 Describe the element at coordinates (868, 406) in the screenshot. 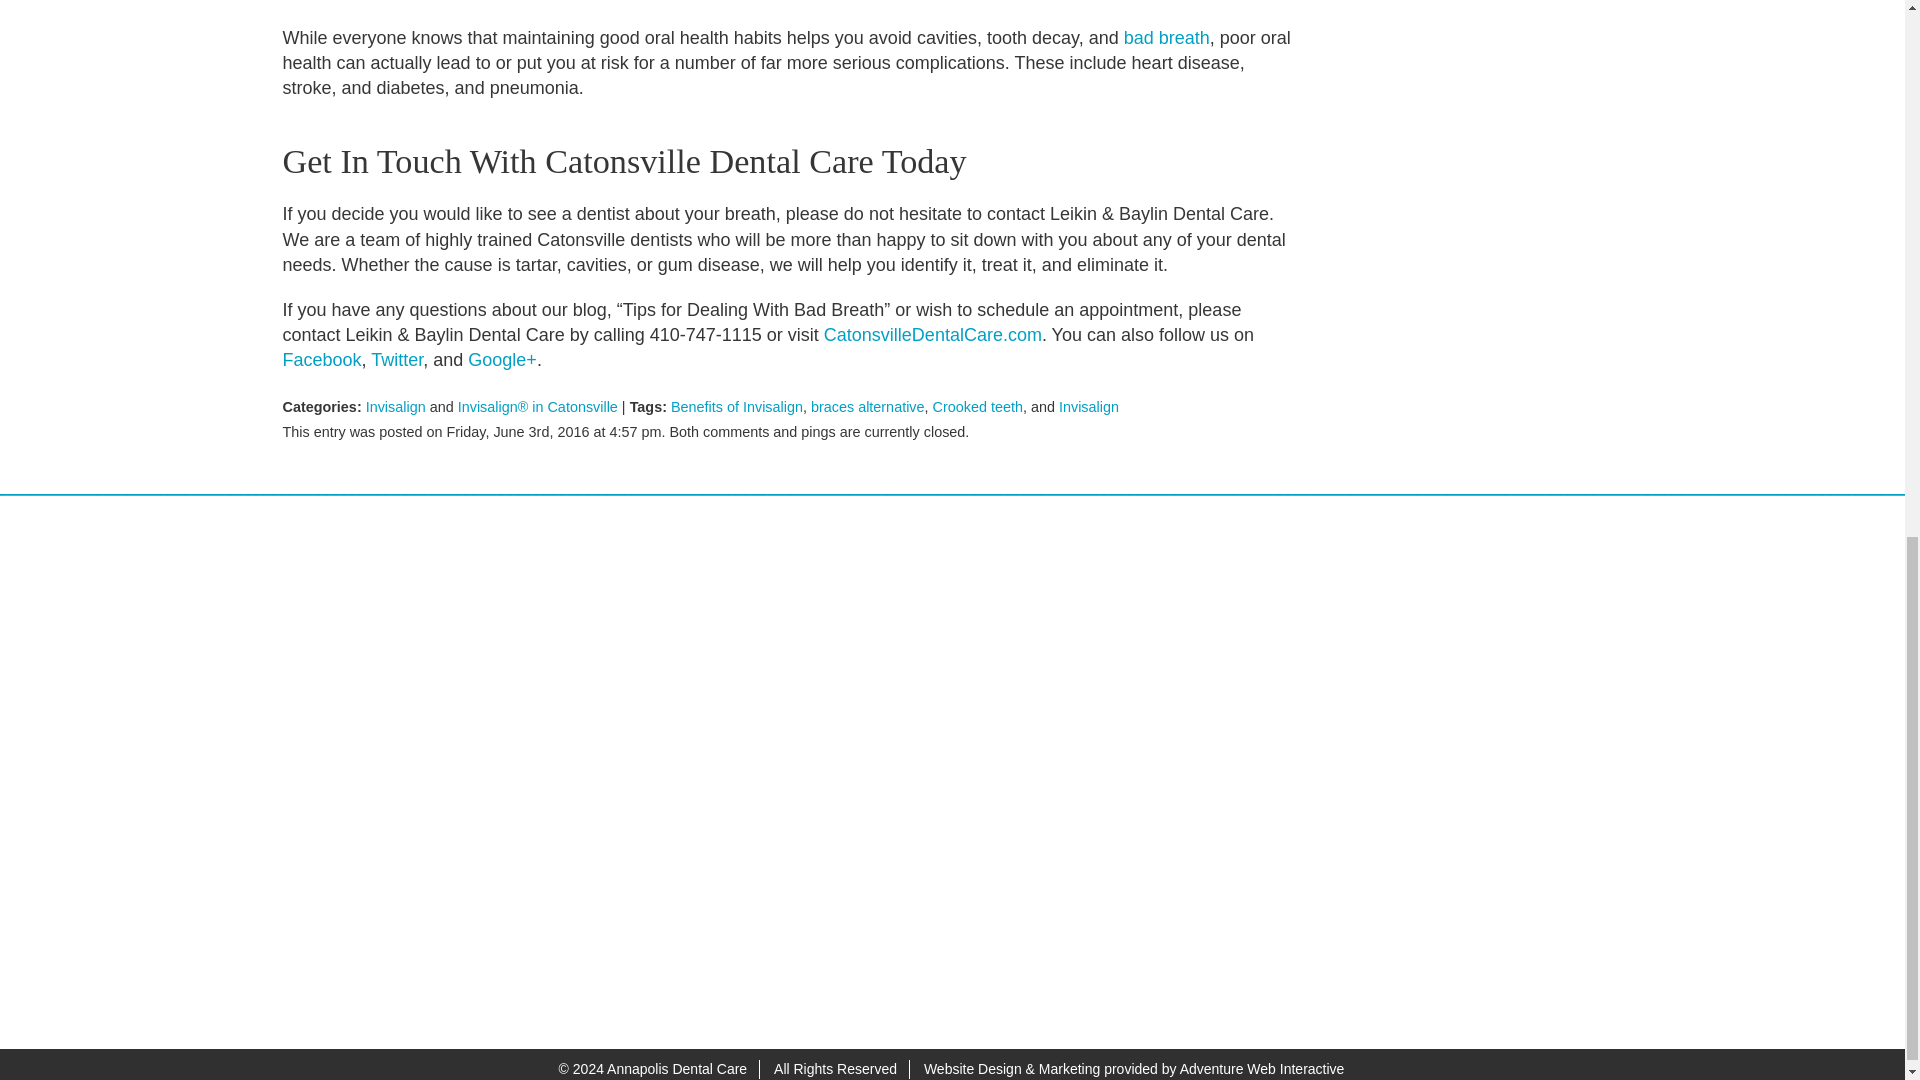

I see `braces alternative` at that location.